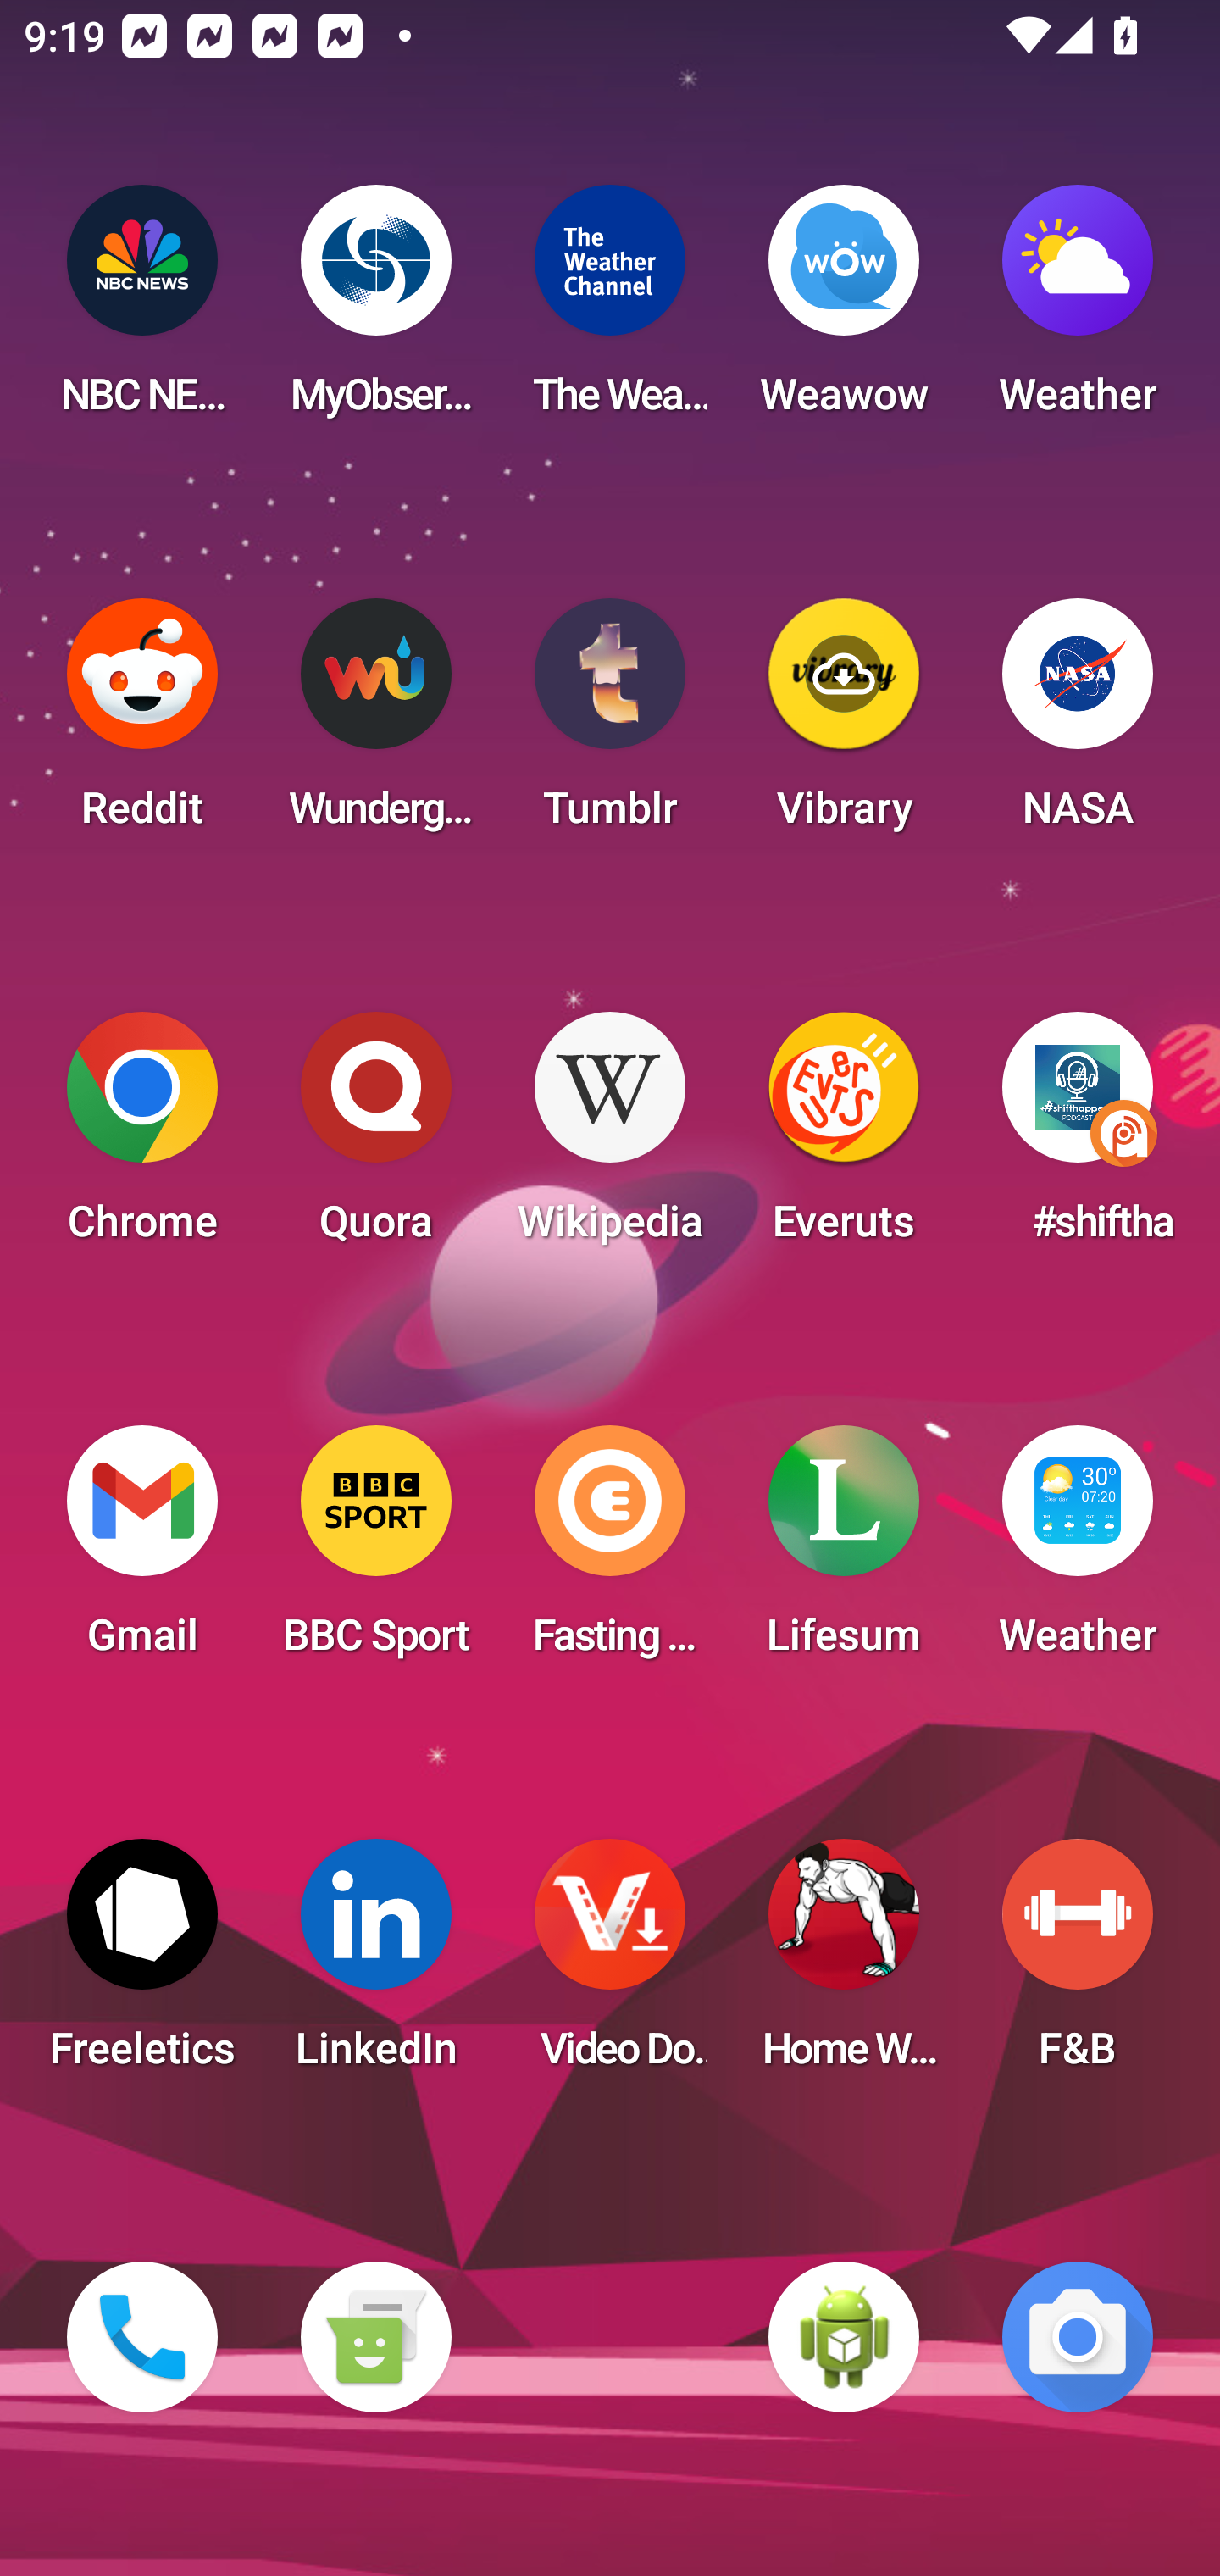 The width and height of the screenshot is (1220, 2576). What do you see at coordinates (142, 1551) in the screenshot?
I see `Gmail` at bounding box center [142, 1551].